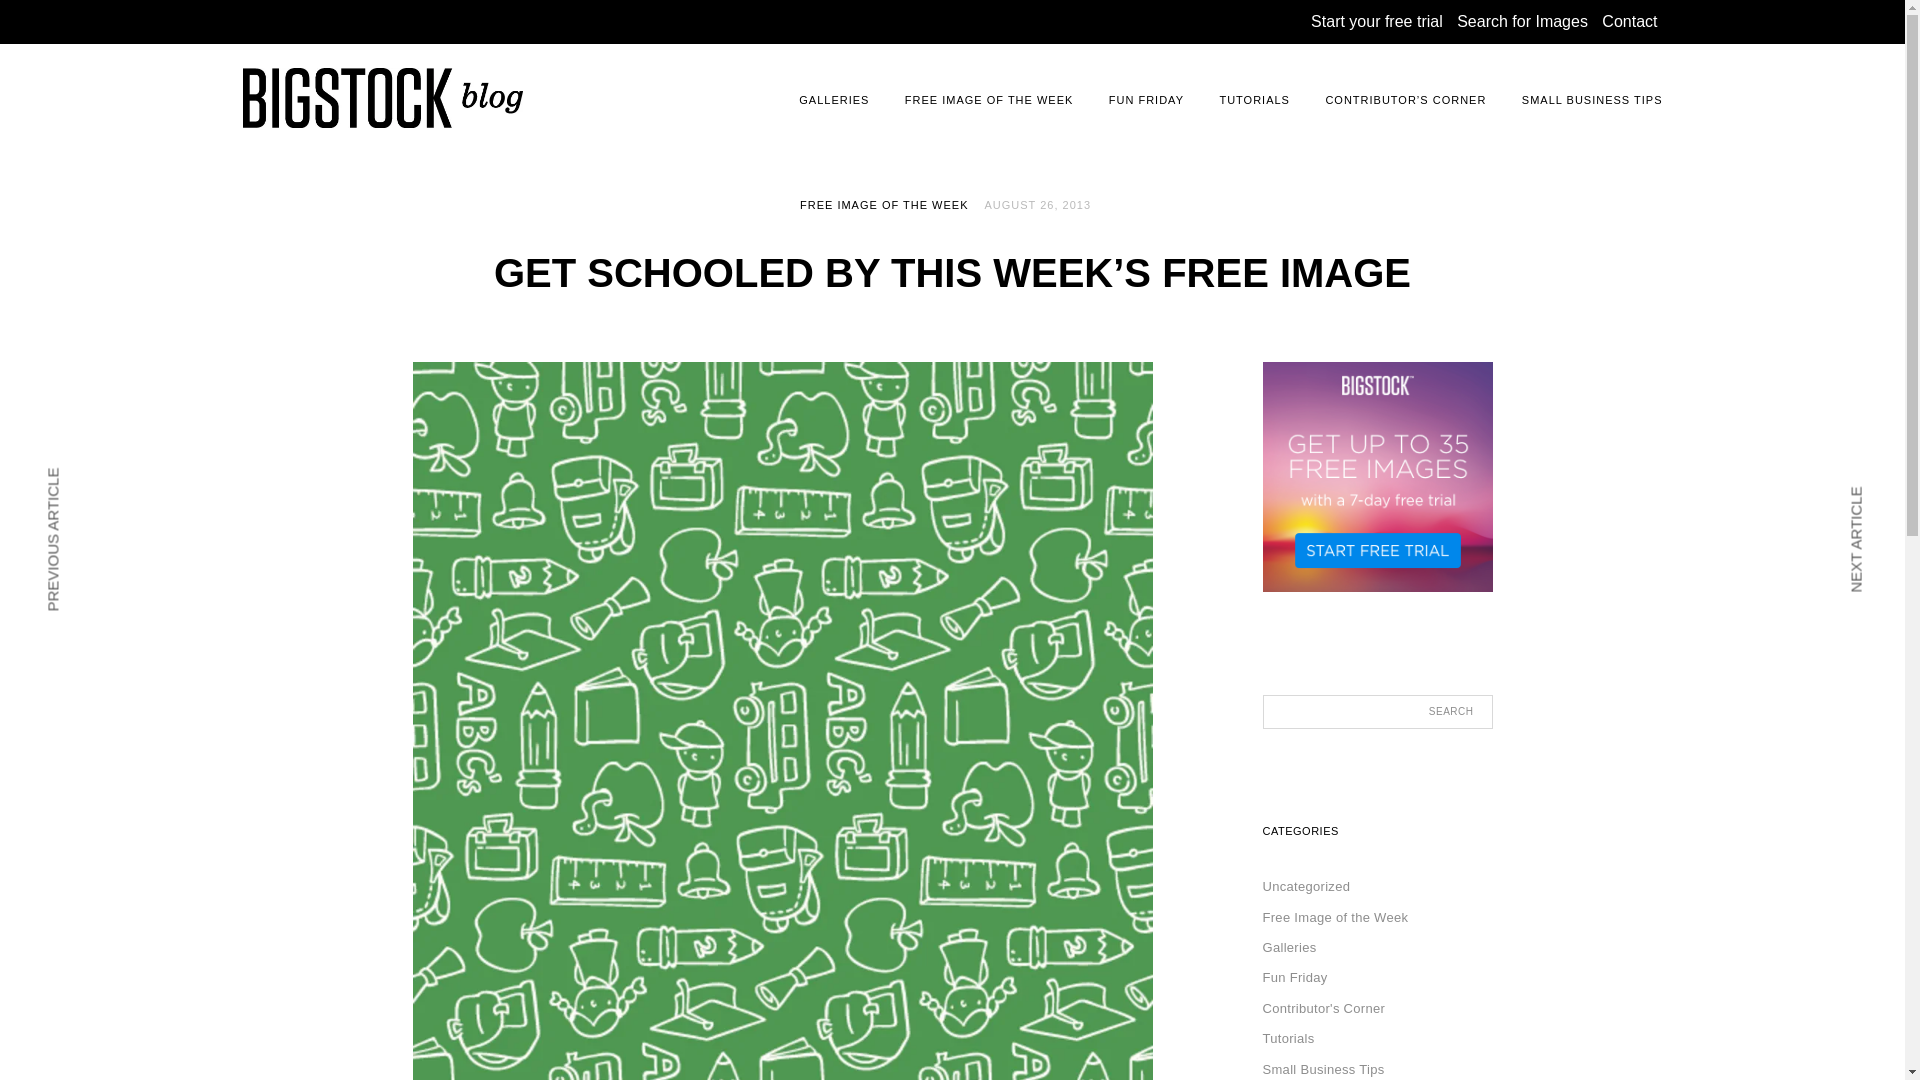  What do you see at coordinates (306, 149) in the screenshot?
I see `Sandbox` at bounding box center [306, 149].